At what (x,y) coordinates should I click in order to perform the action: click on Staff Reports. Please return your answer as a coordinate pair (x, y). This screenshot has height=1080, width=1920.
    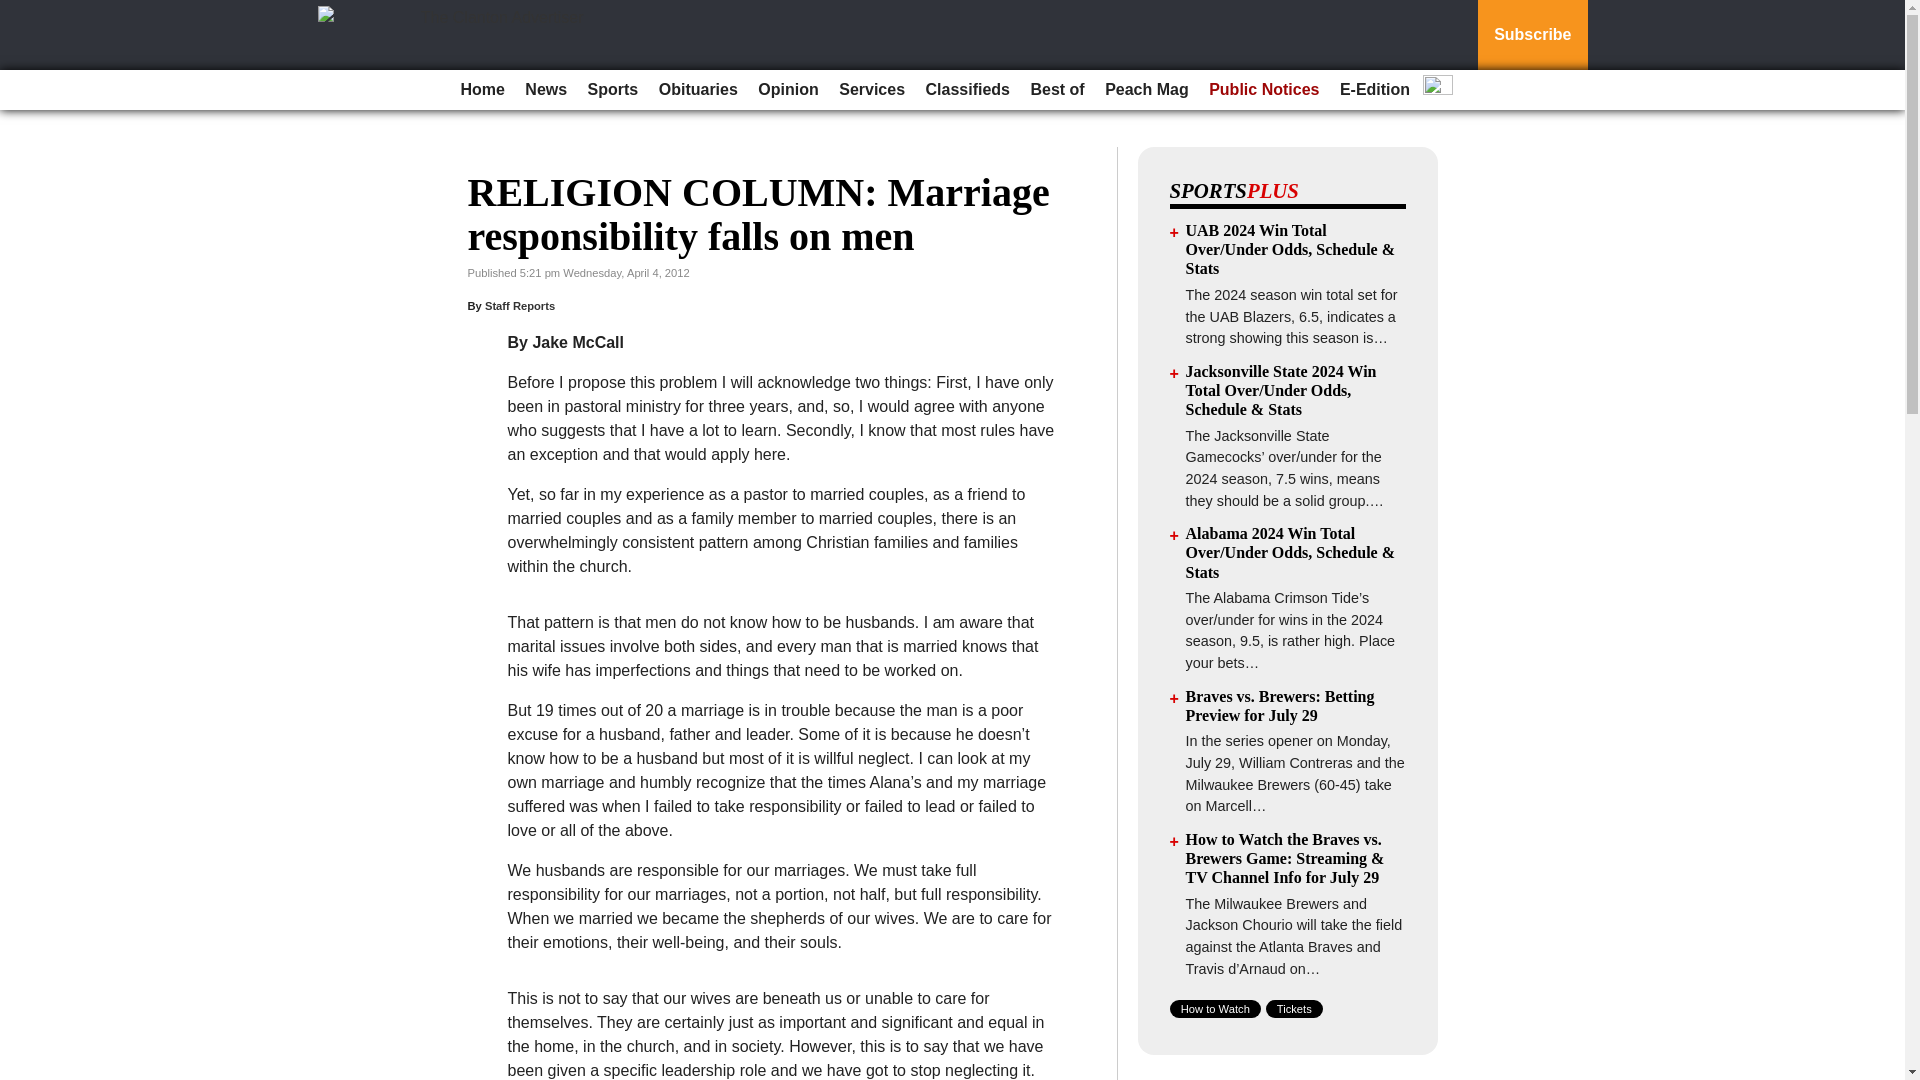
    Looking at the image, I should click on (520, 306).